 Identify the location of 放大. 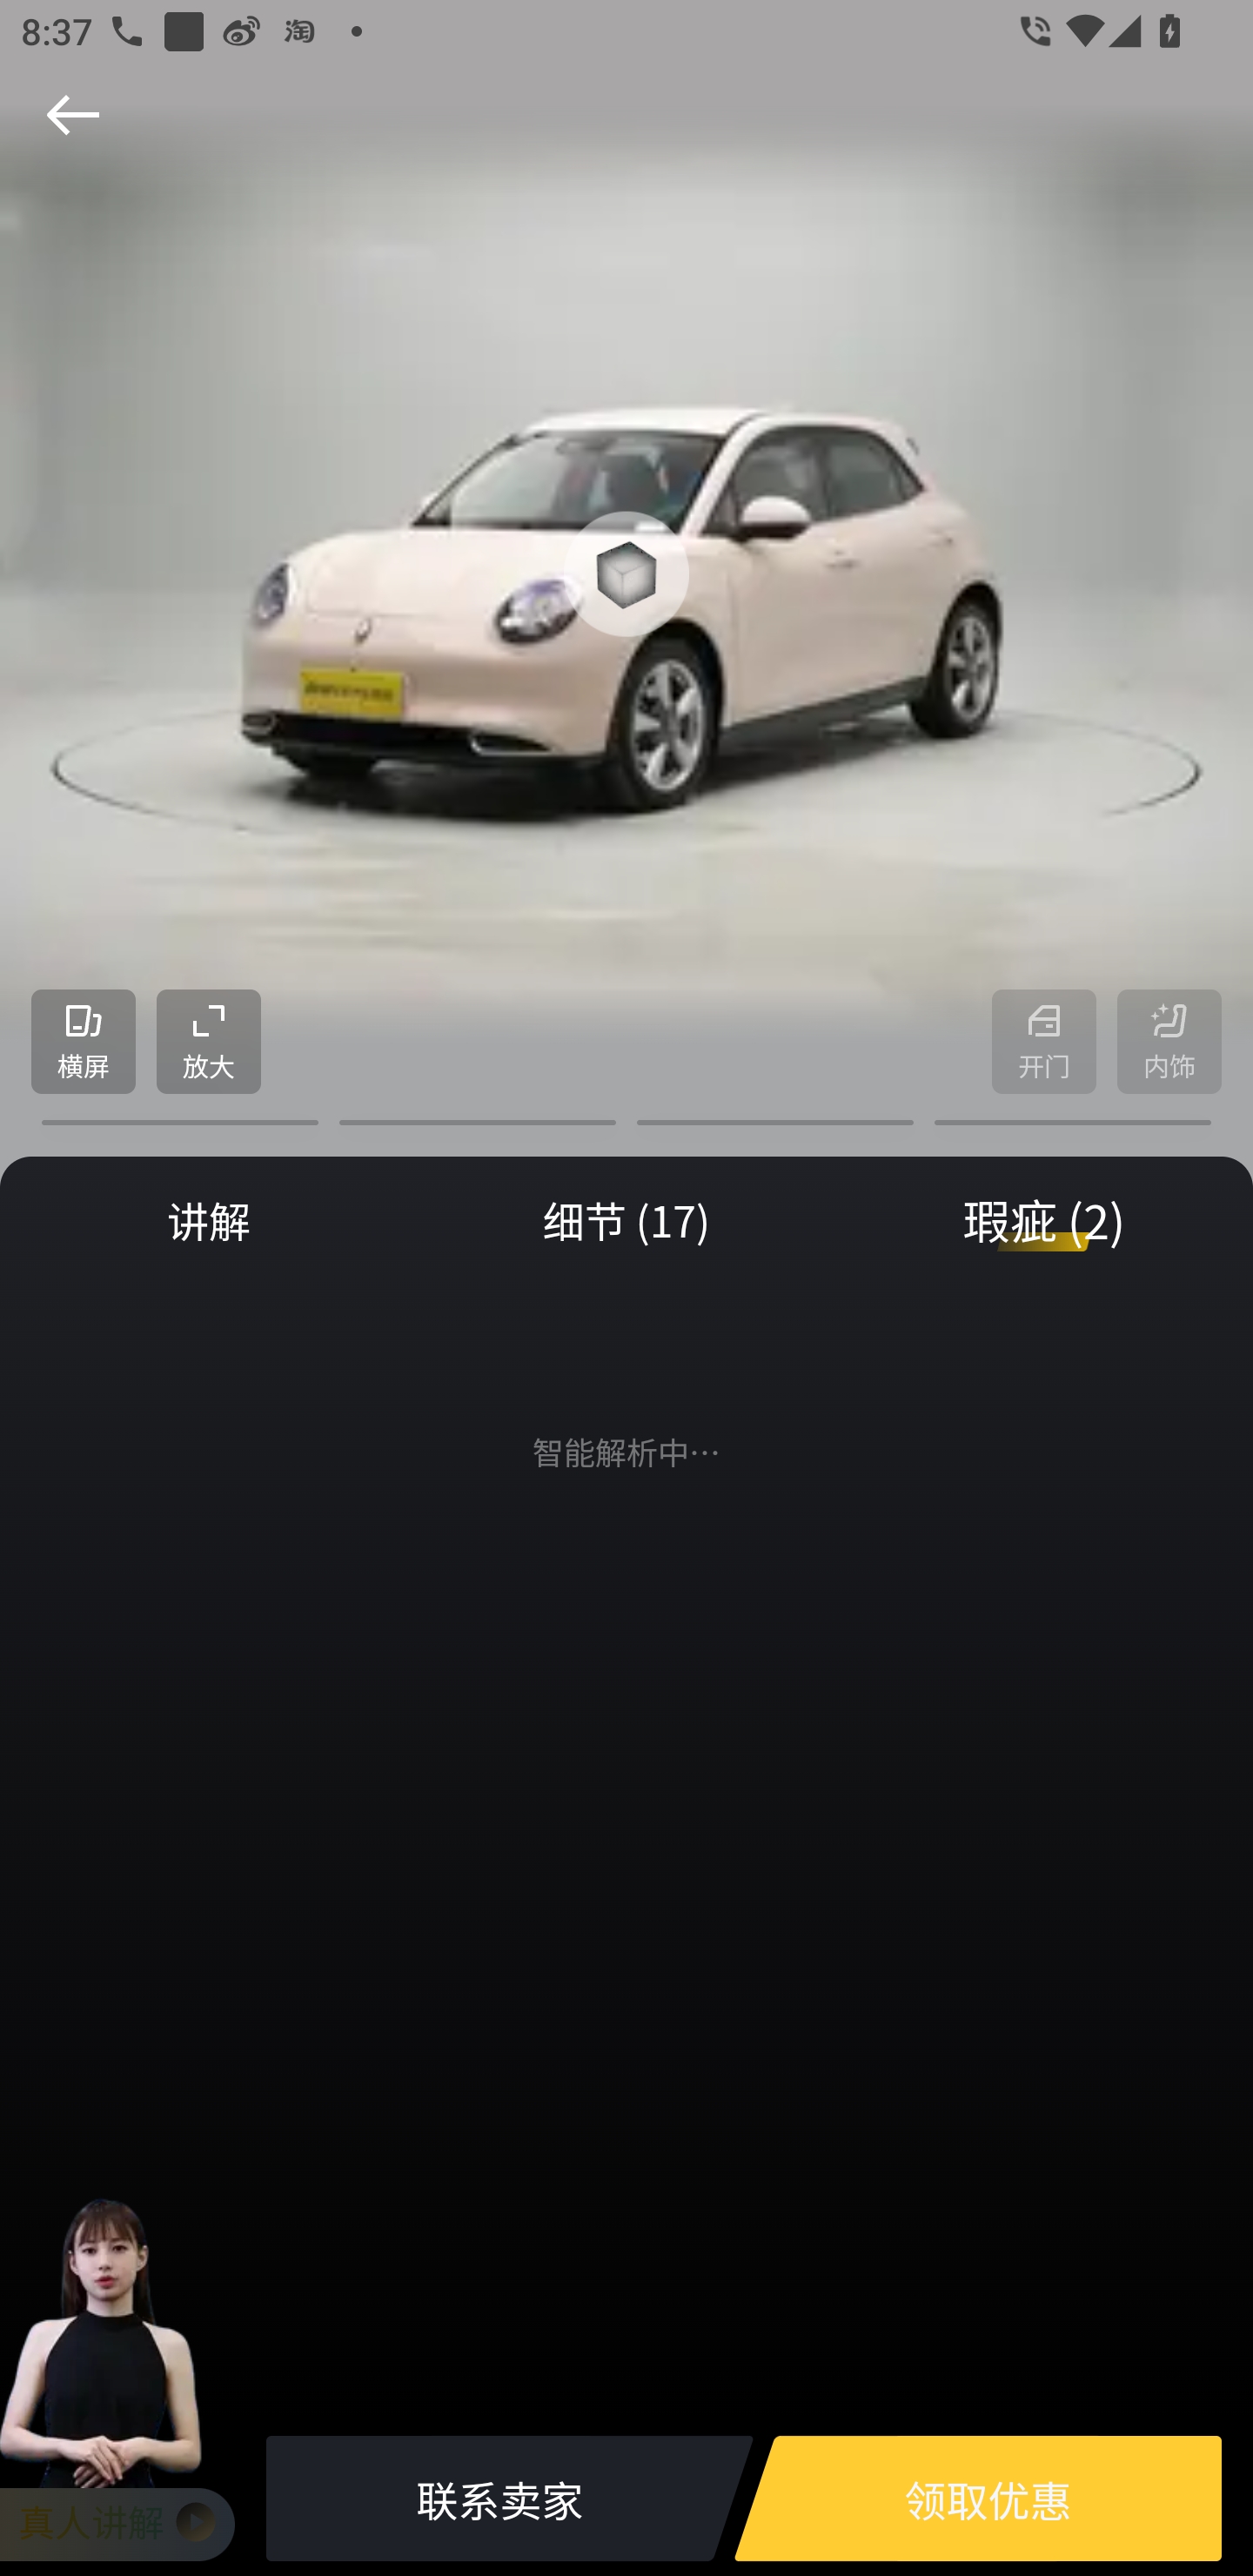
(209, 1043).